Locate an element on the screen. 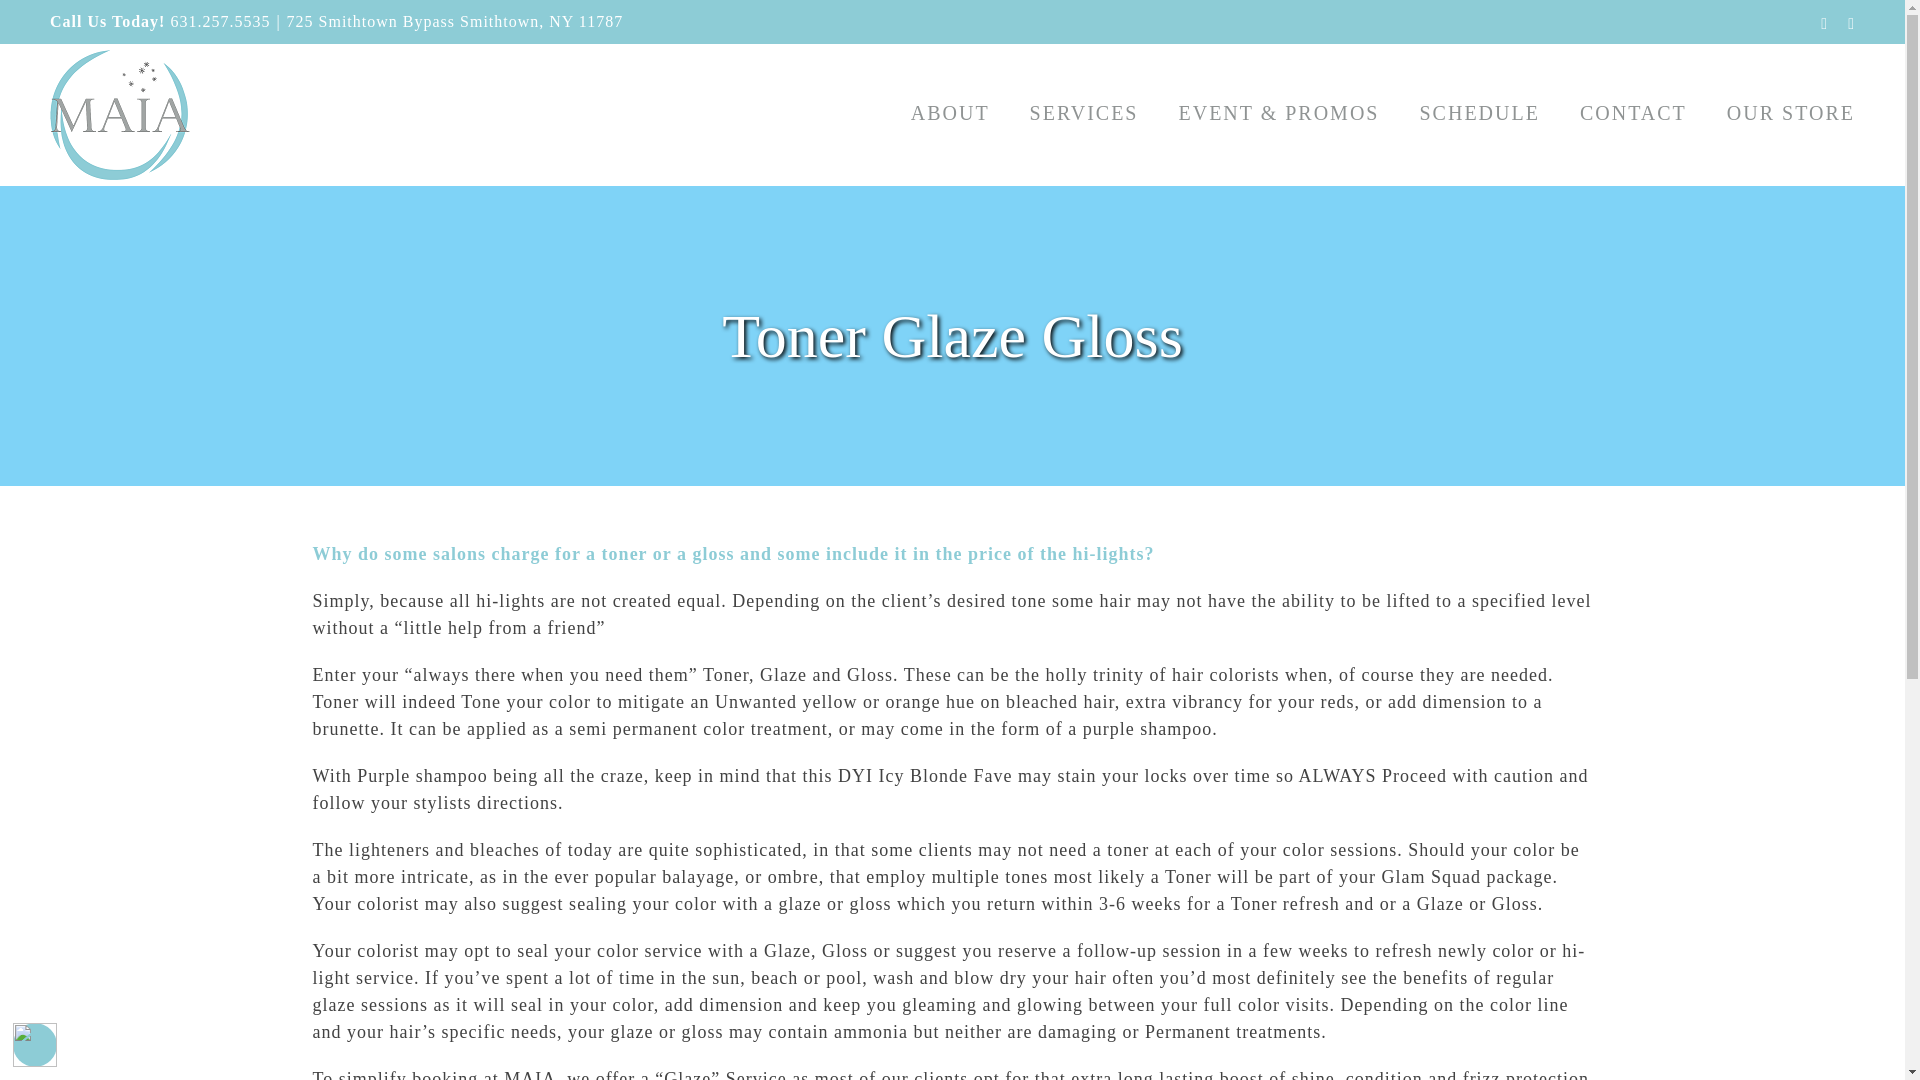  631.257.5535 is located at coordinates (220, 21).